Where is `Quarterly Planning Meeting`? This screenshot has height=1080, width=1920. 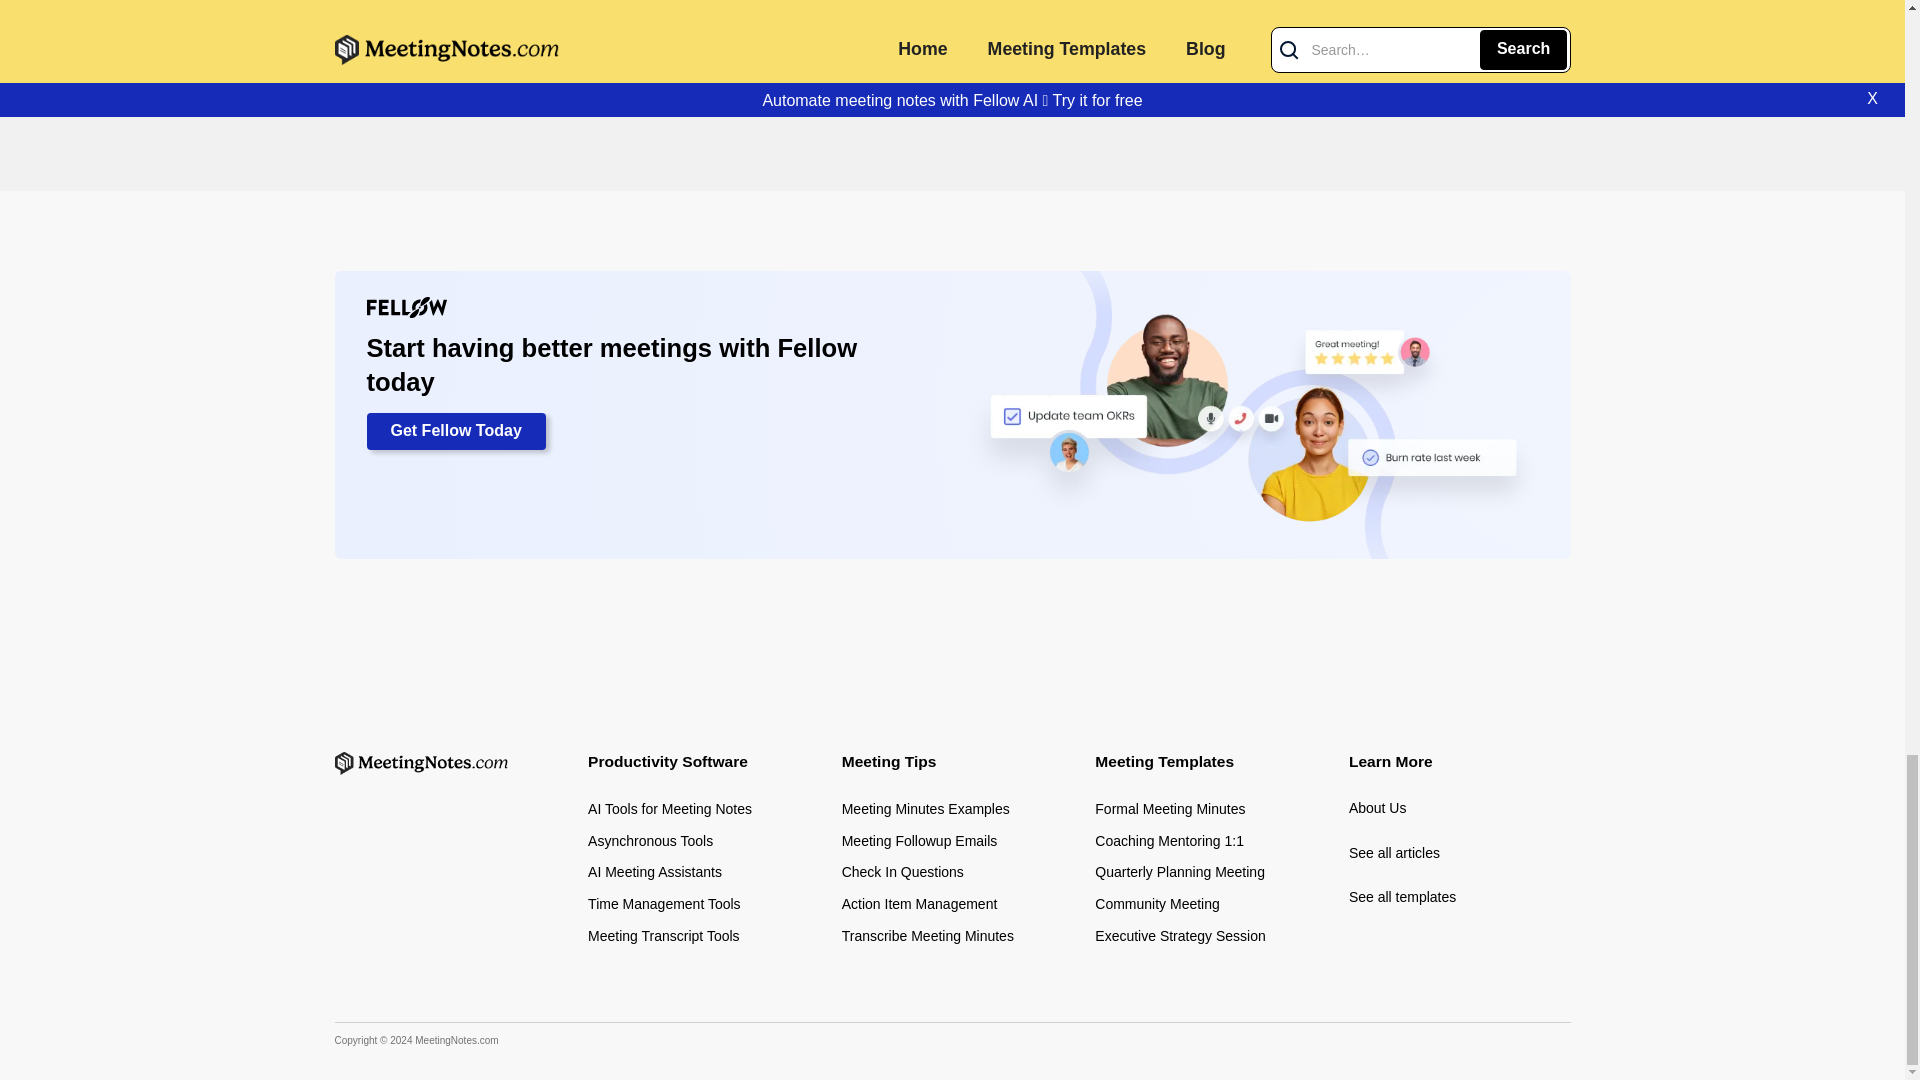
Quarterly Planning Meeting is located at coordinates (1180, 872).